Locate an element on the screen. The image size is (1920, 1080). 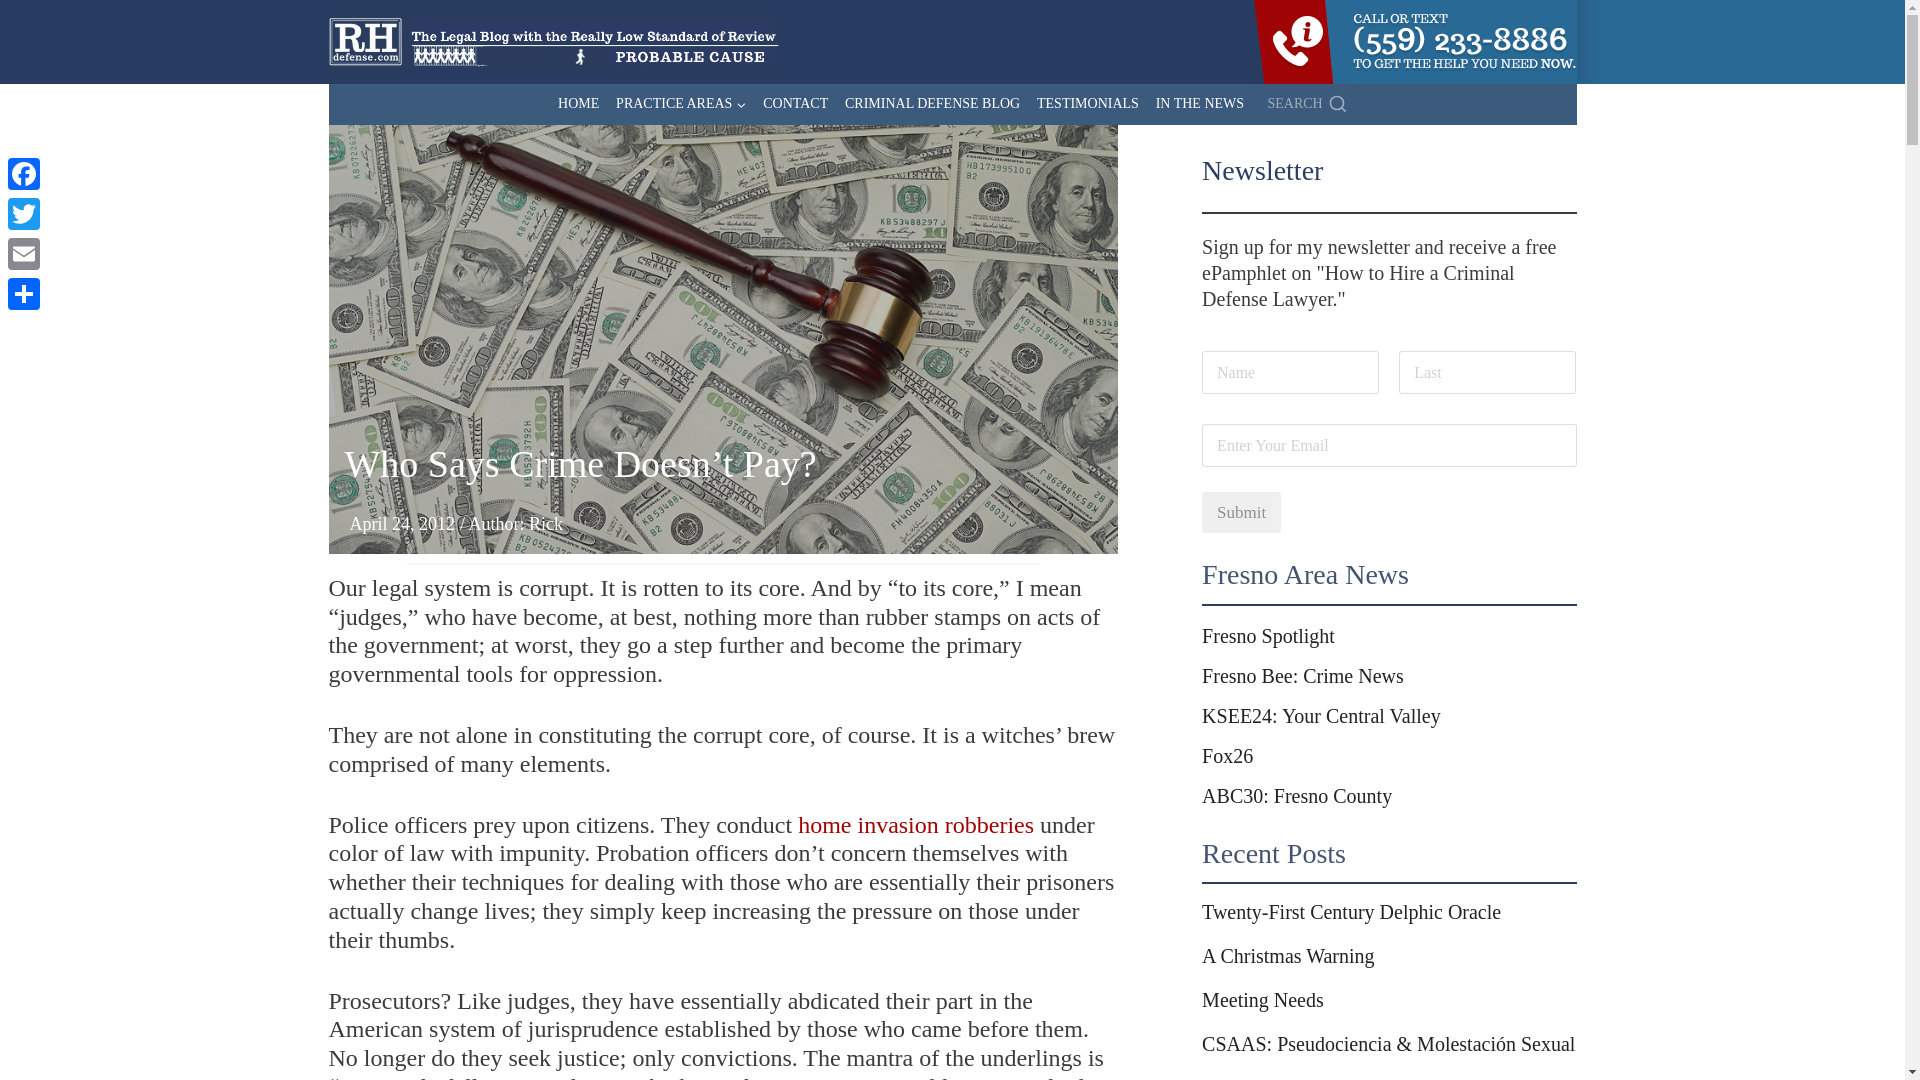
CONTACT is located at coordinates (796, 104).